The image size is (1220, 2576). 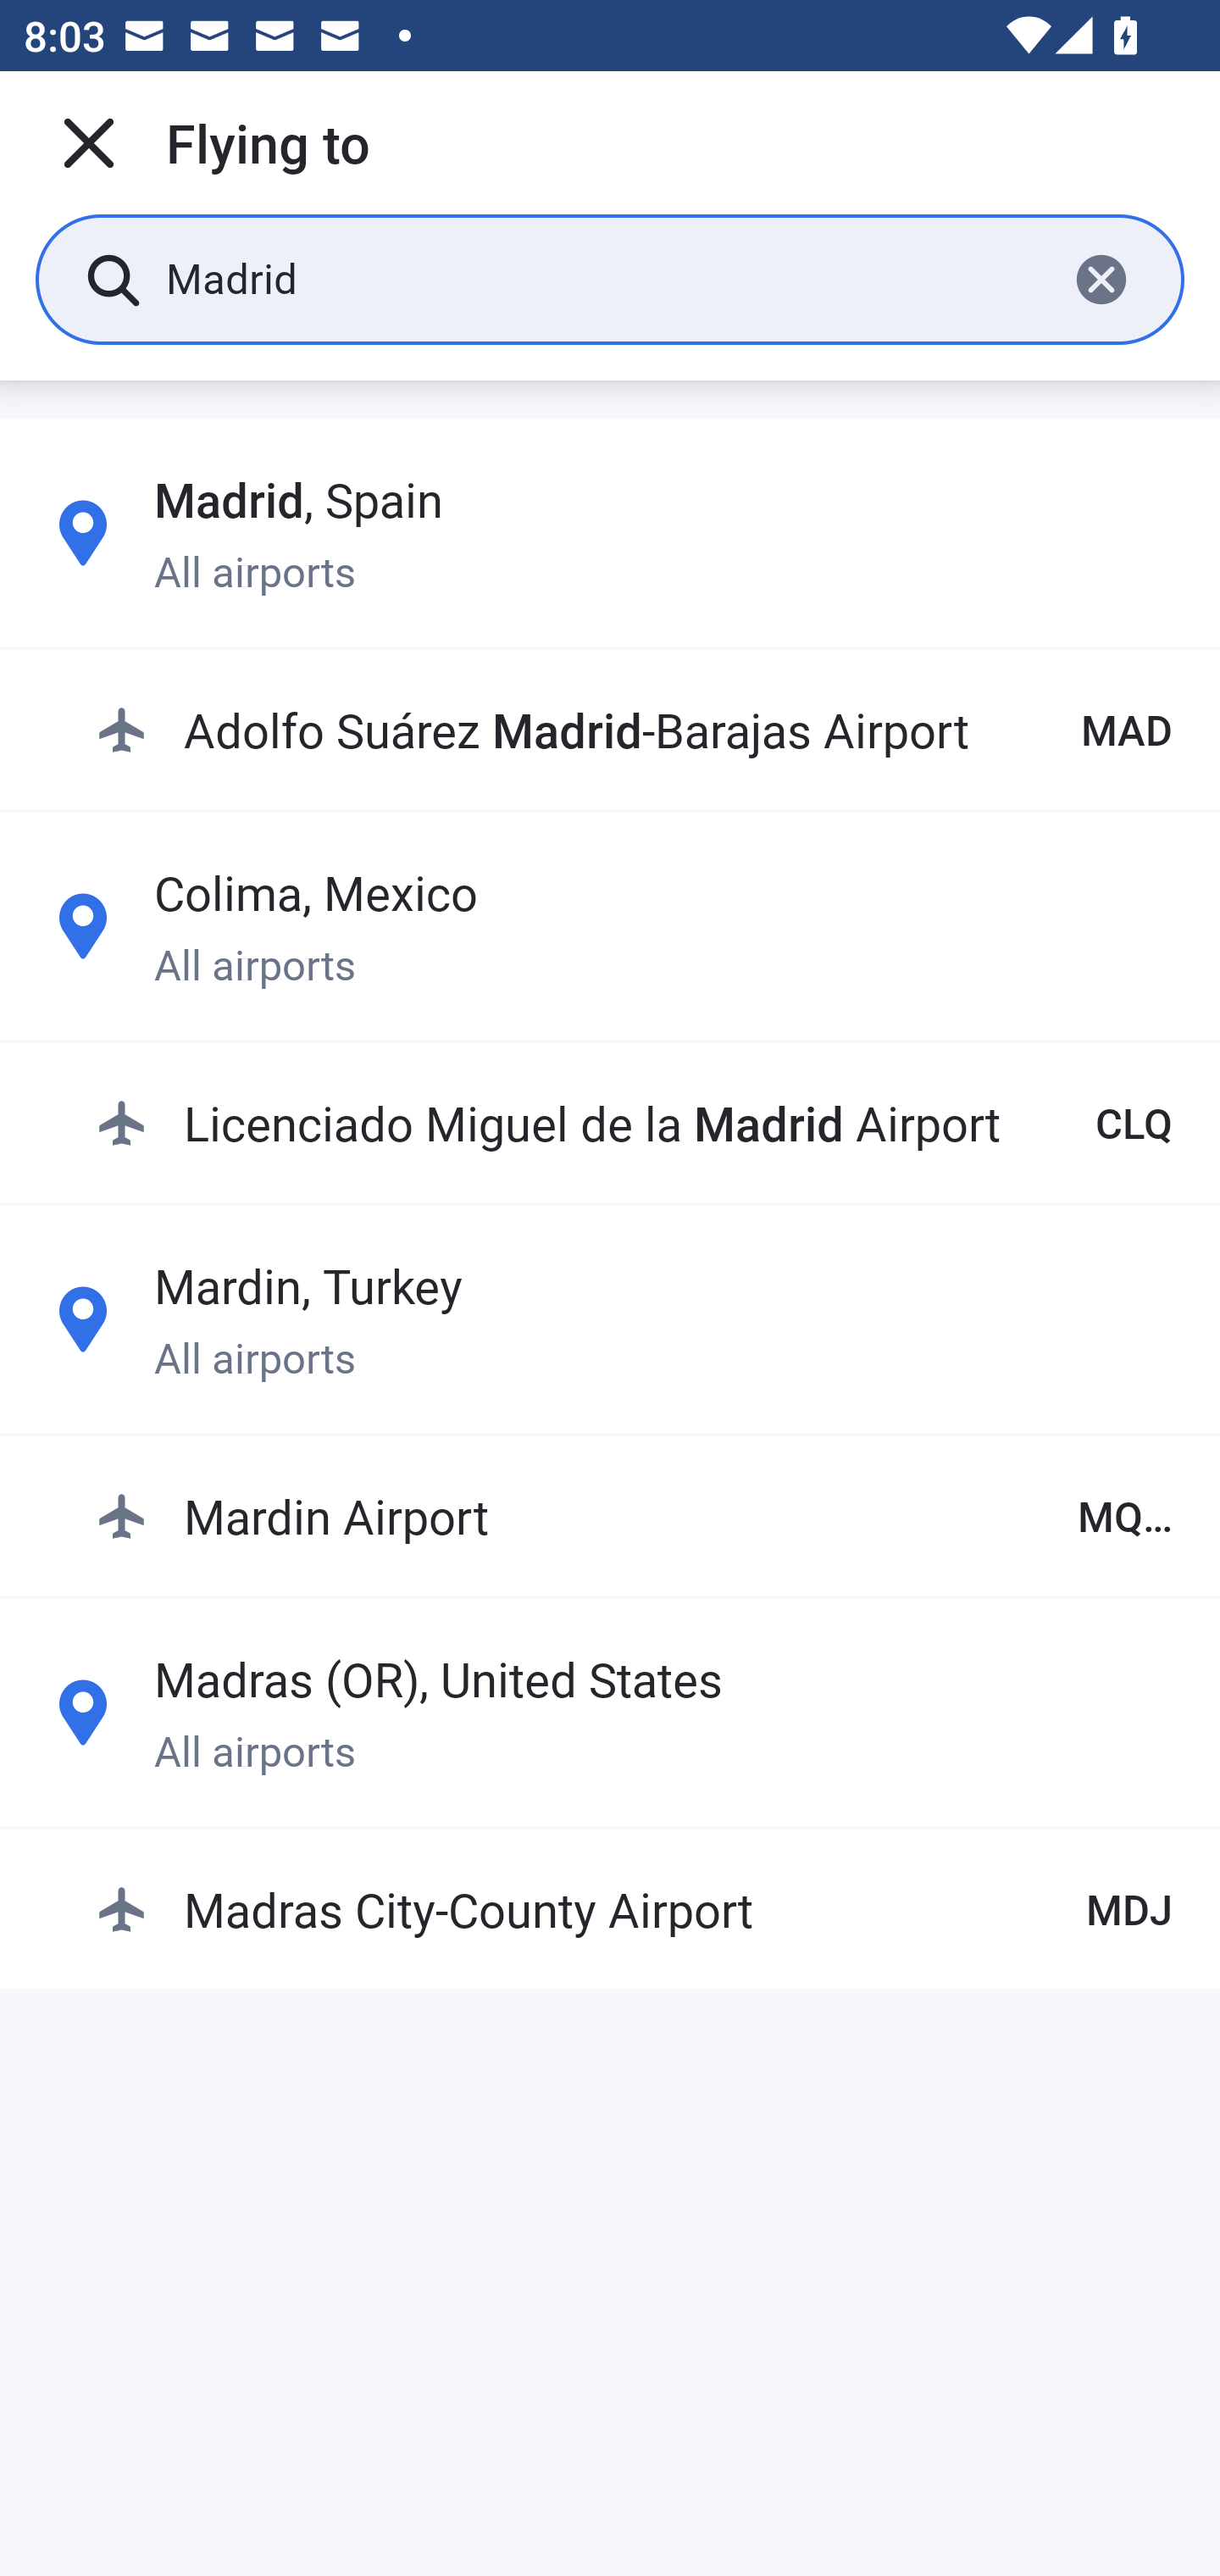 What do you see at coordinates (634, 1515) in the screenshot?
I see `Mardin Airport MQM` at bounding box center [634, 1515].